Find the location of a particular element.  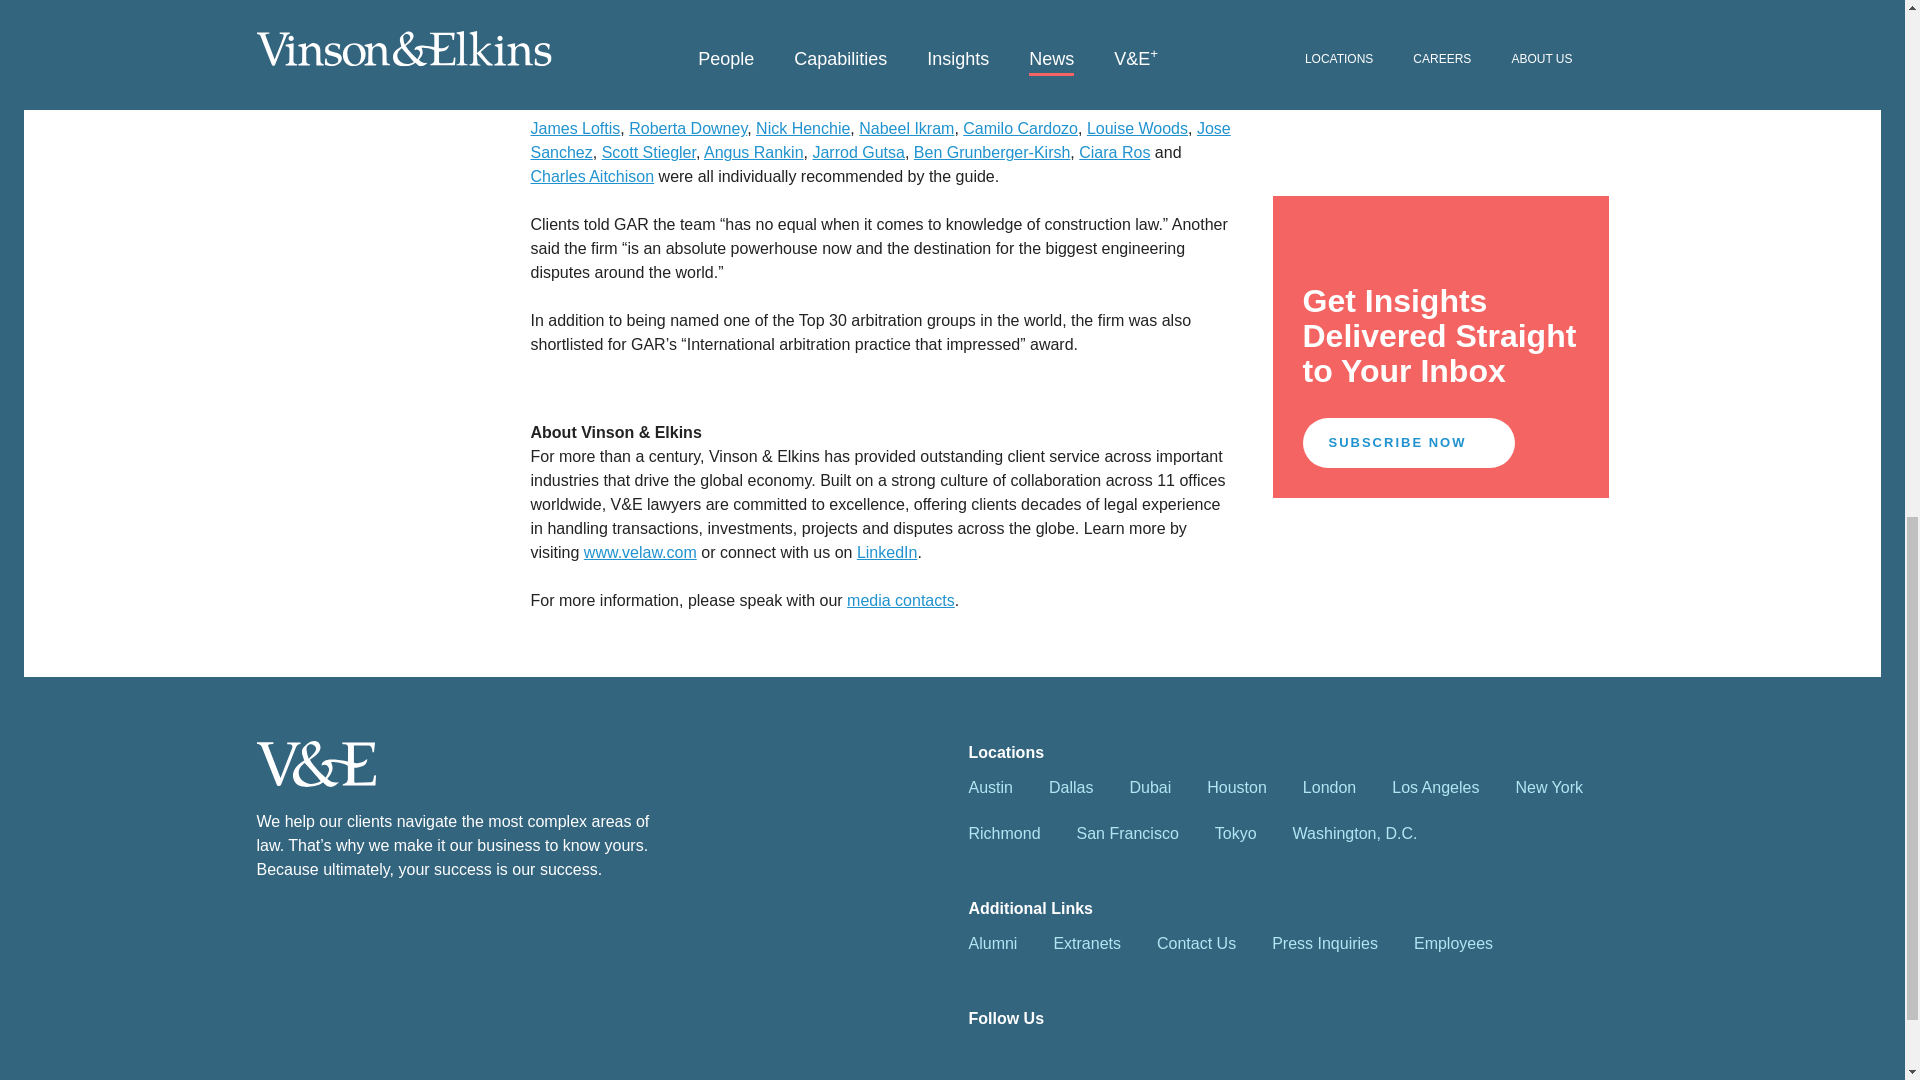

Roberta Downey is located at coordinates (688, 128).